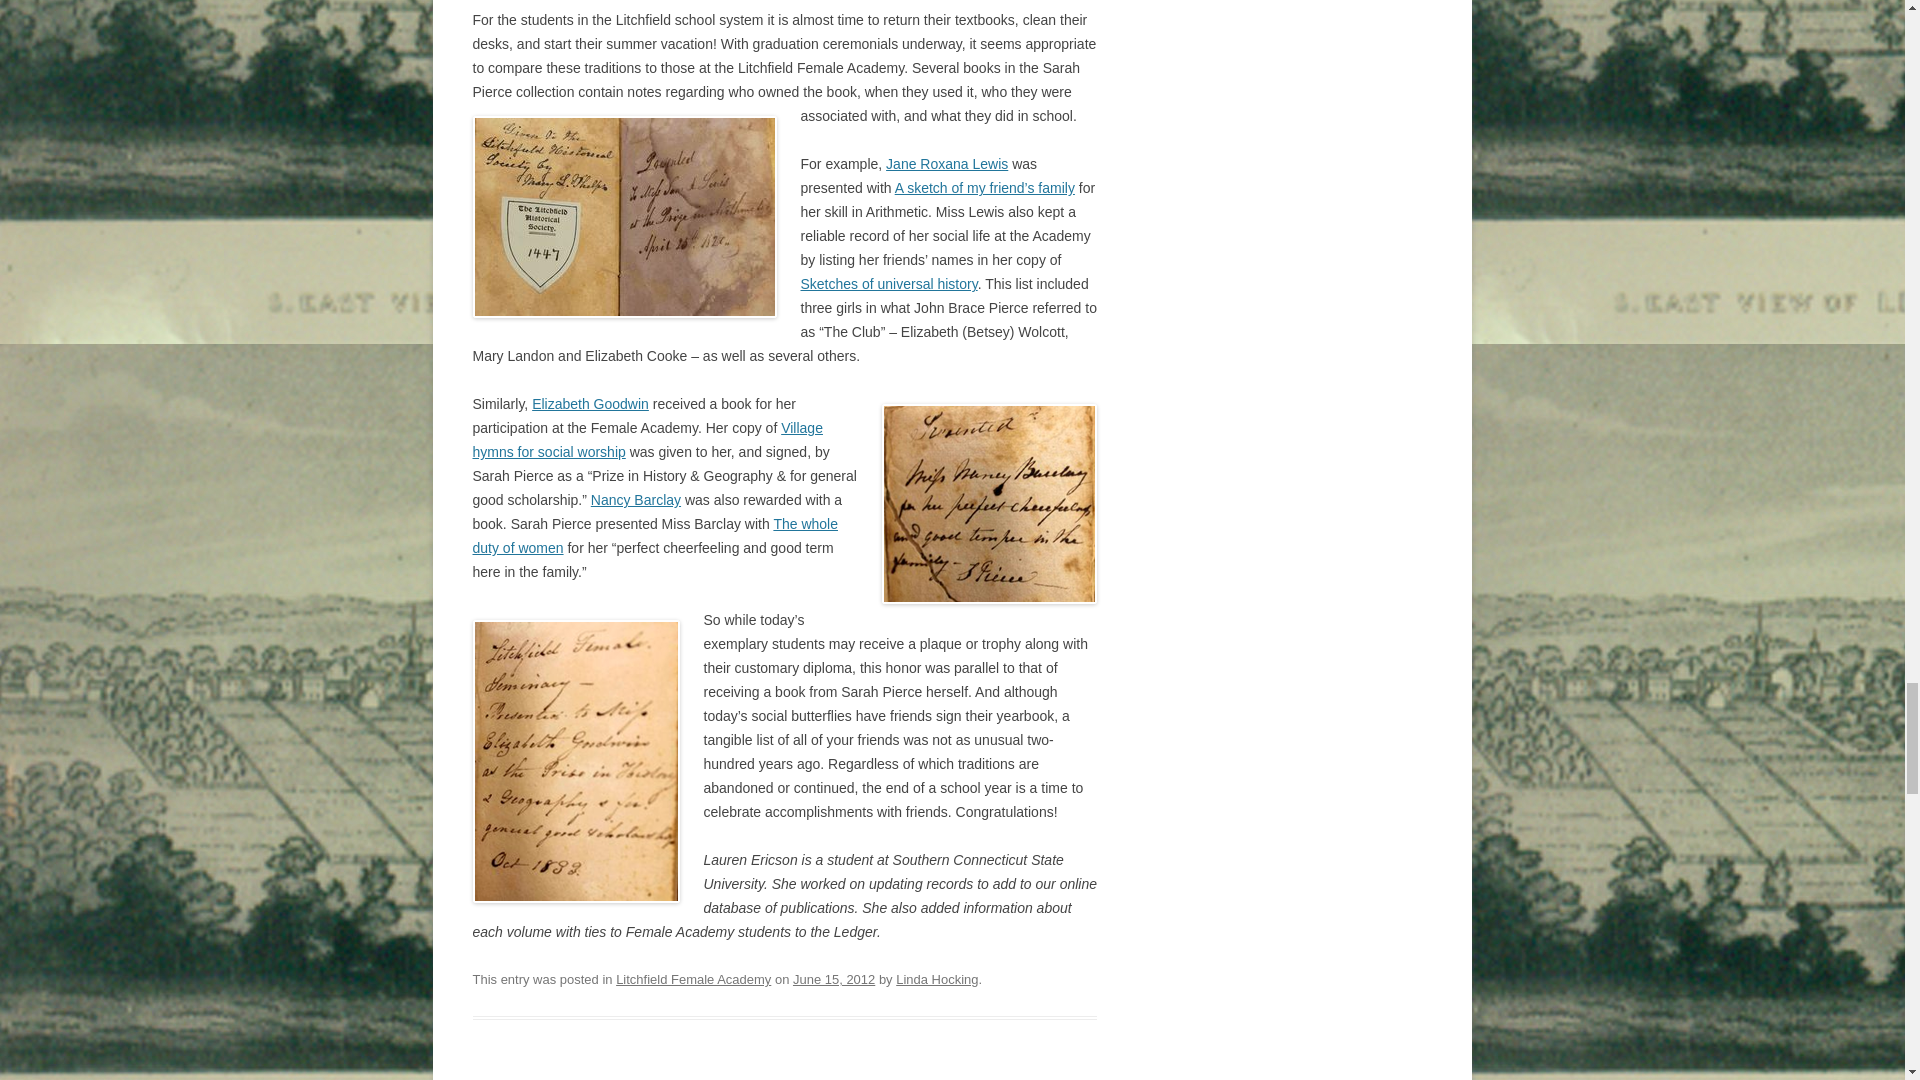 The width and height of the screenshot is (1920, 1080). Describe the element at coordinates (936, 980) in the screenshot. I see `View all posts by Linda Hocking` at that location.